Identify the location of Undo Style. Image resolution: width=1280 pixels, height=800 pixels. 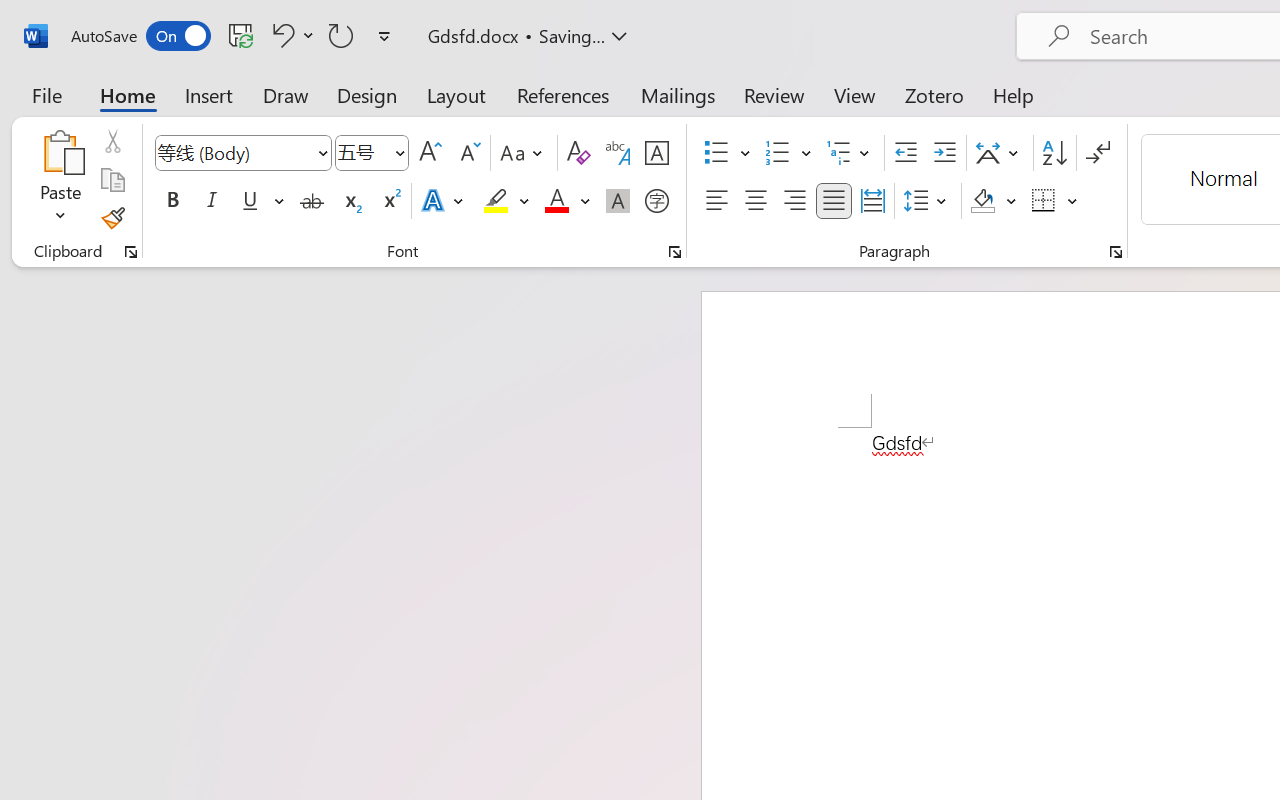
(290, 35).